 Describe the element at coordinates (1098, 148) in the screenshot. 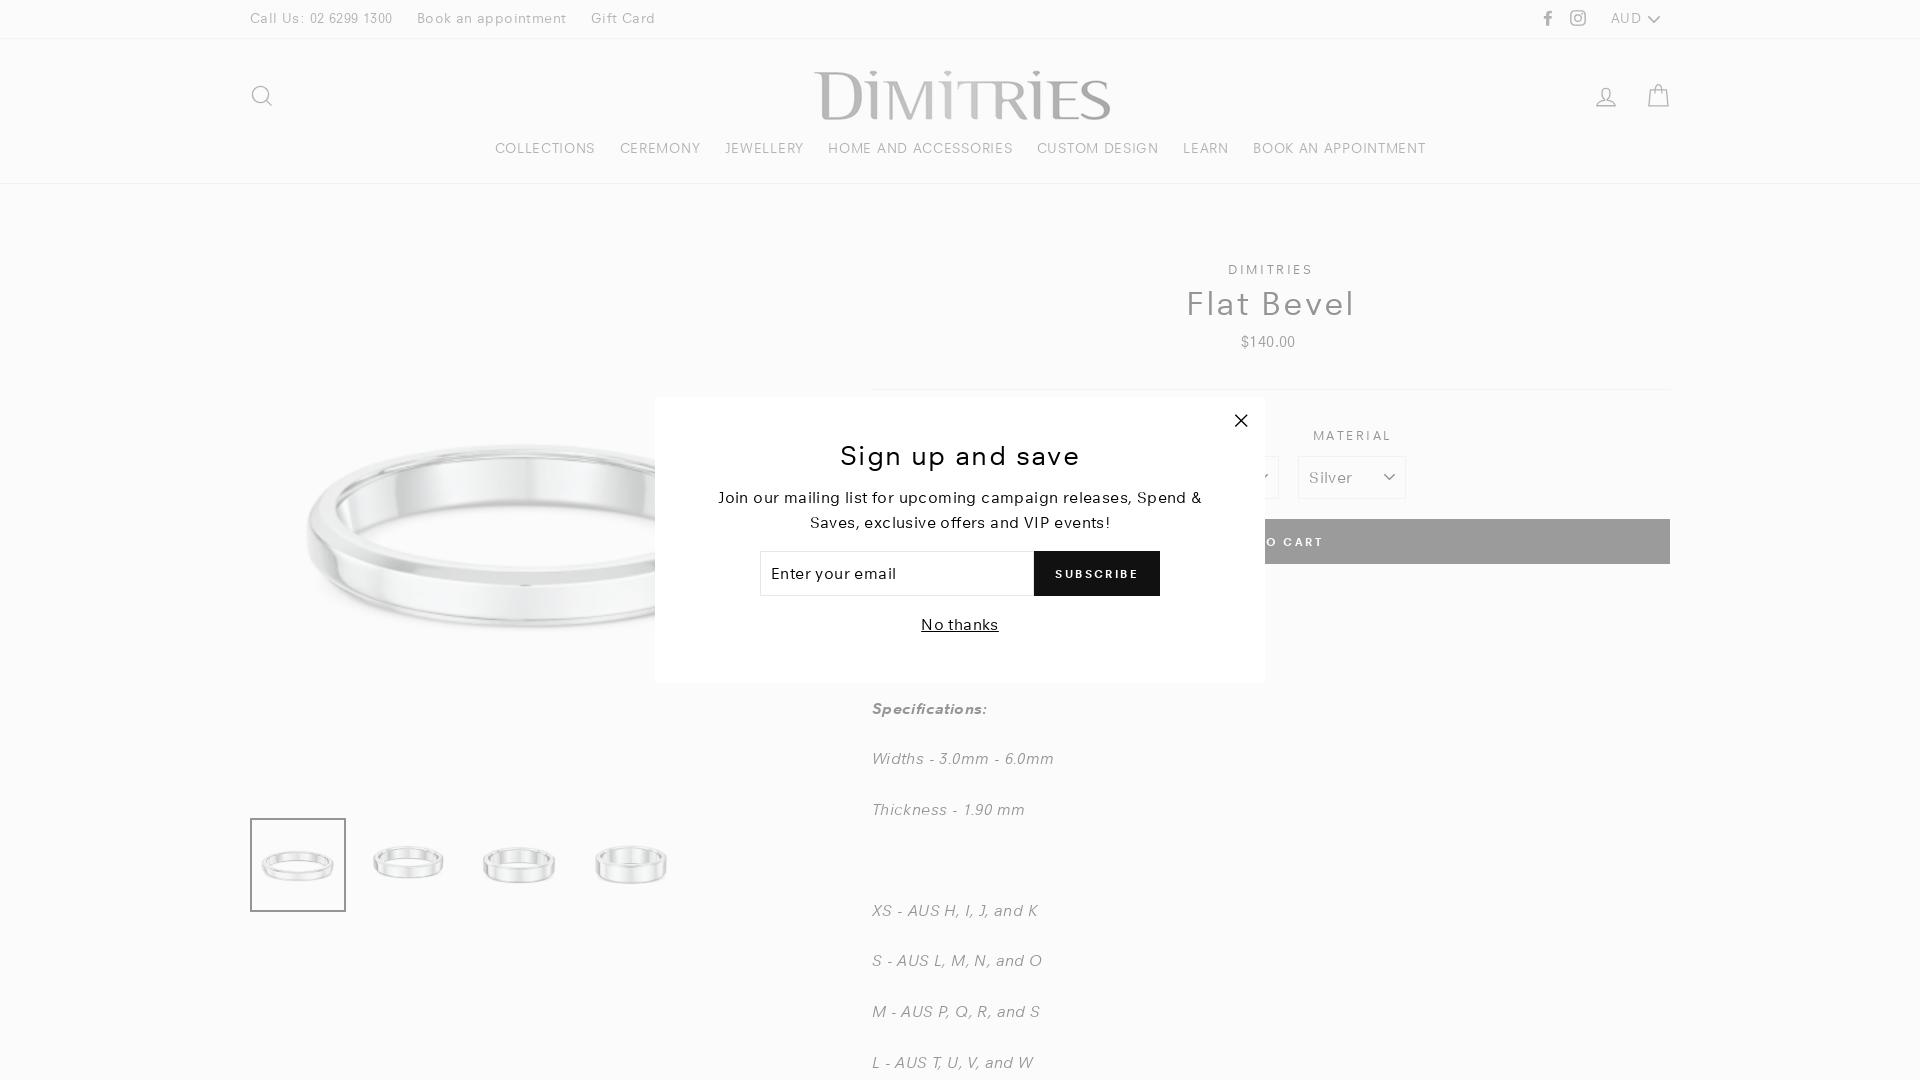

I see `CUSTOM DESIGN` at that location.